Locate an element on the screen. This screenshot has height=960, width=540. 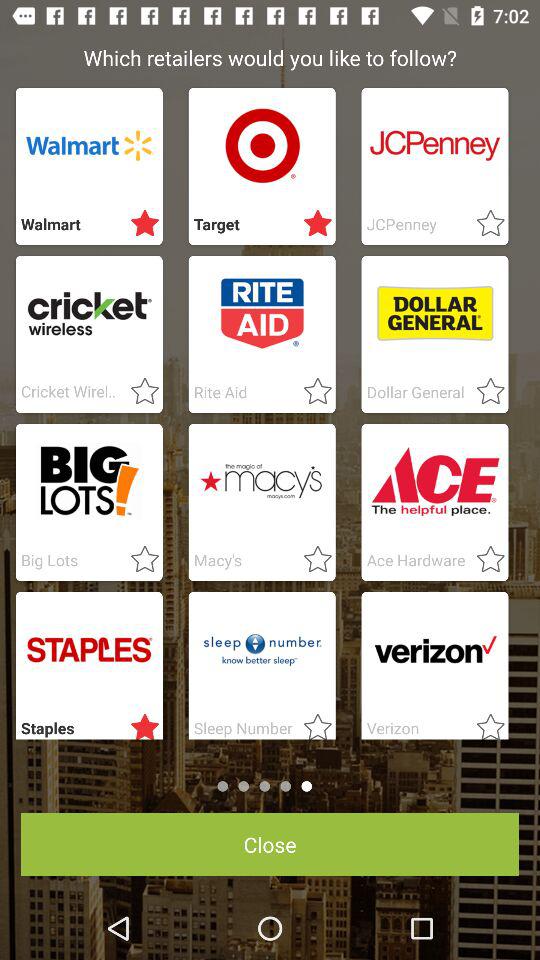
add to favorites is located at coordinates (484, 723).